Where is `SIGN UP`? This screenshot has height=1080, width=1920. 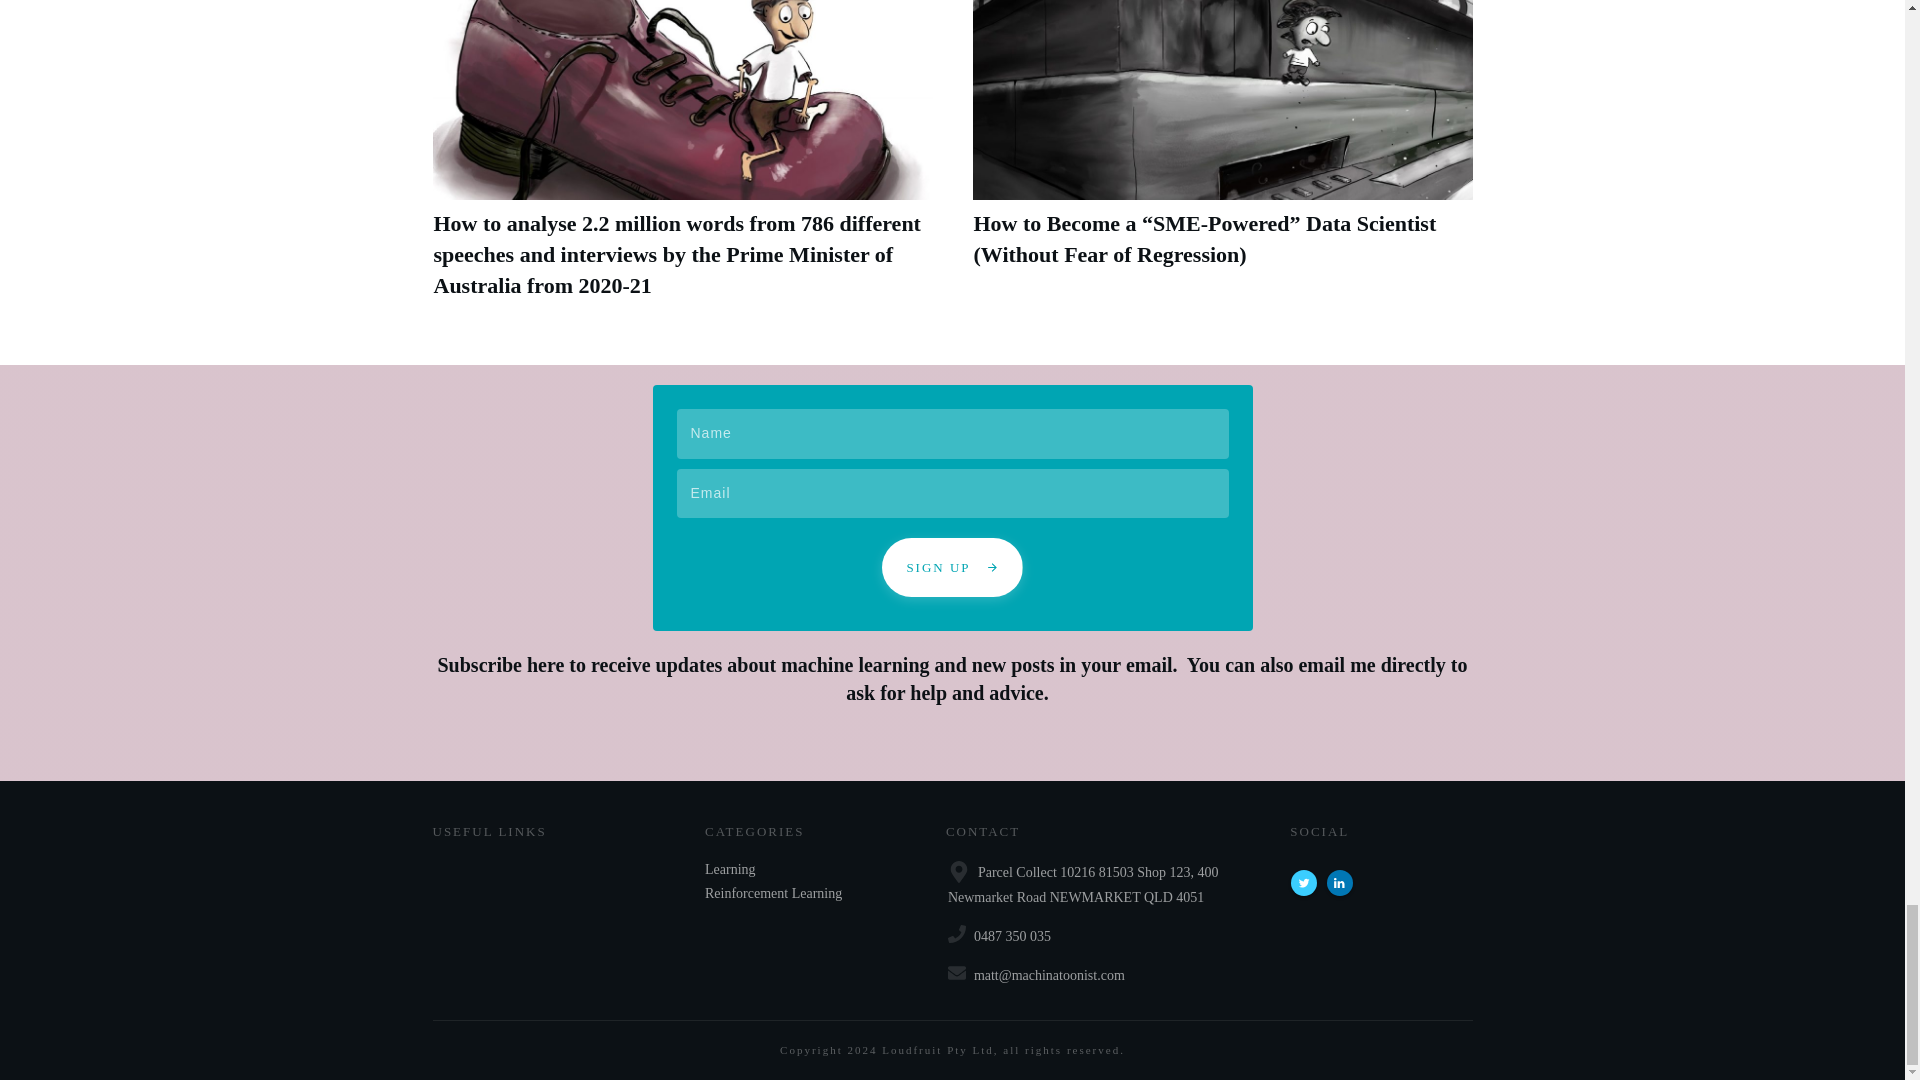 SIGN UP is located at coordinates (951, 568).